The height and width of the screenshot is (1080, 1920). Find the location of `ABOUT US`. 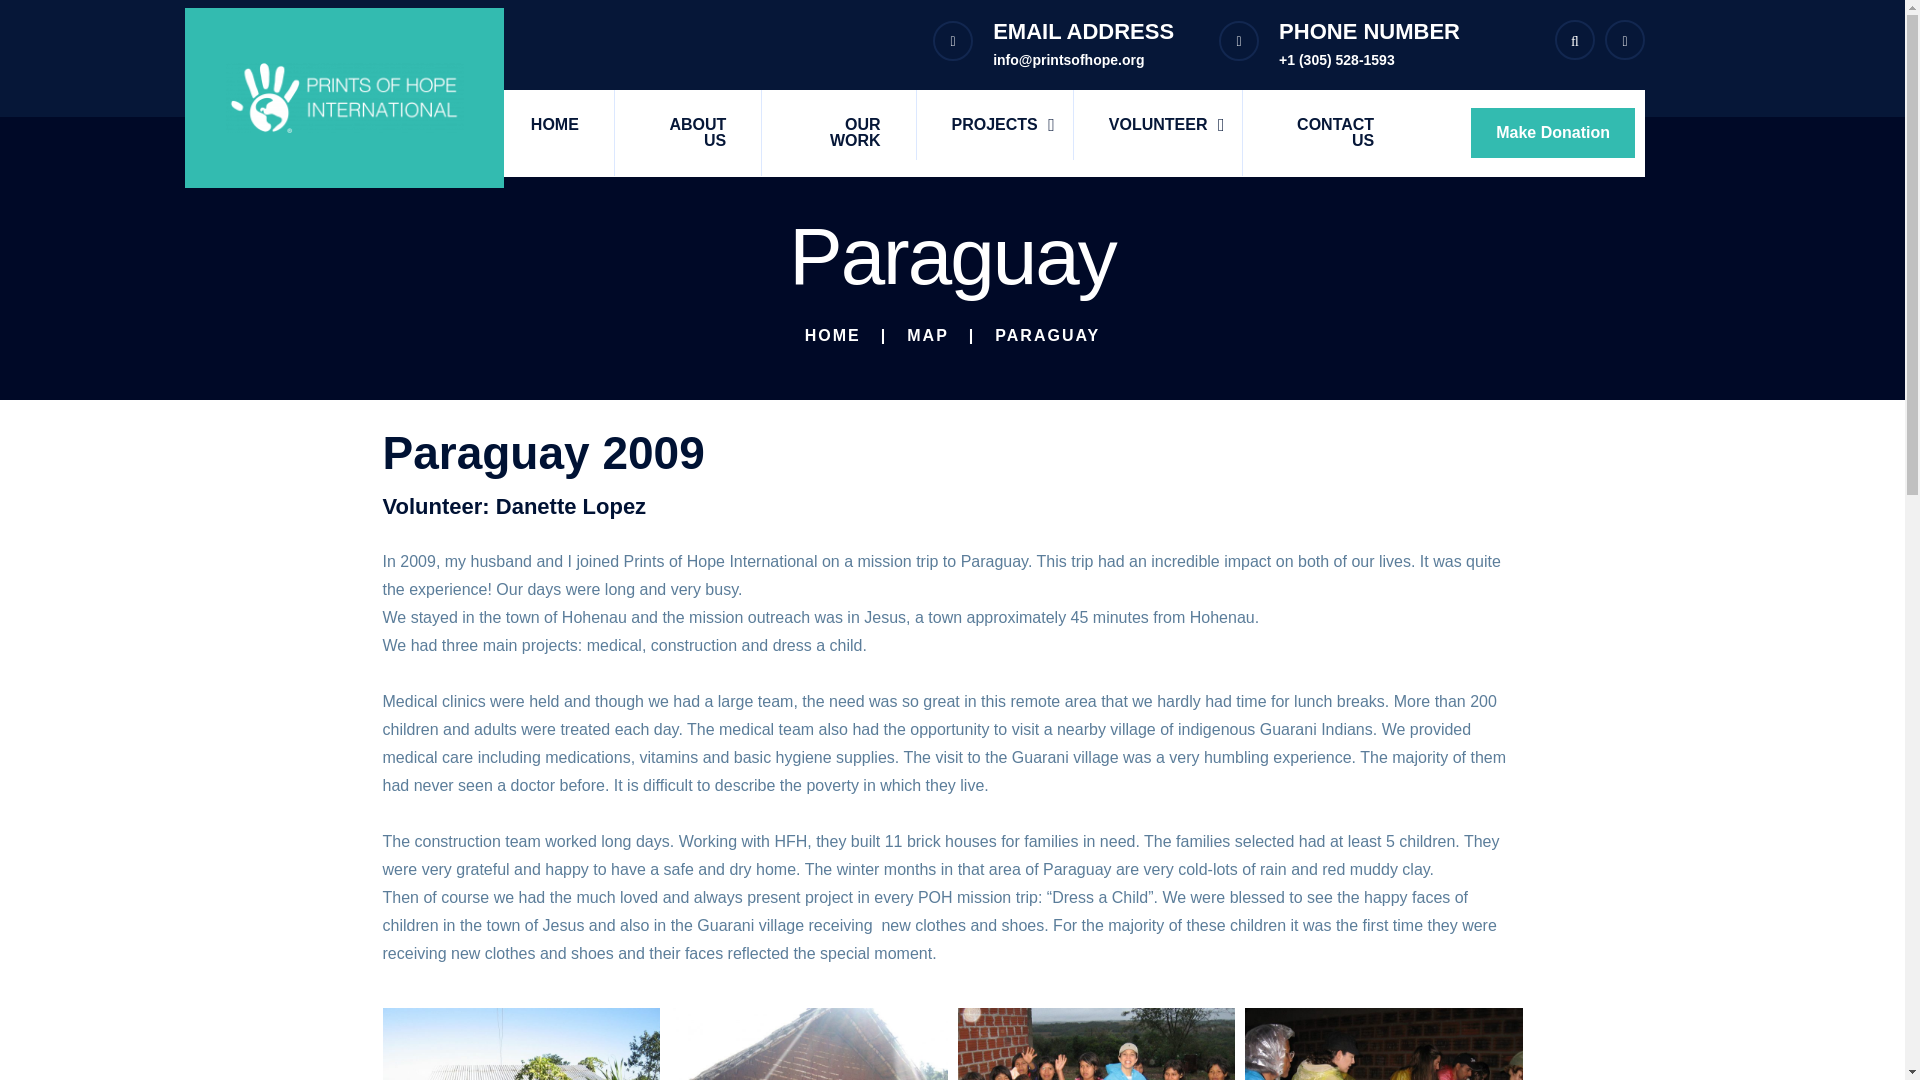

ABOUT US is located at coordinates (687, 132).